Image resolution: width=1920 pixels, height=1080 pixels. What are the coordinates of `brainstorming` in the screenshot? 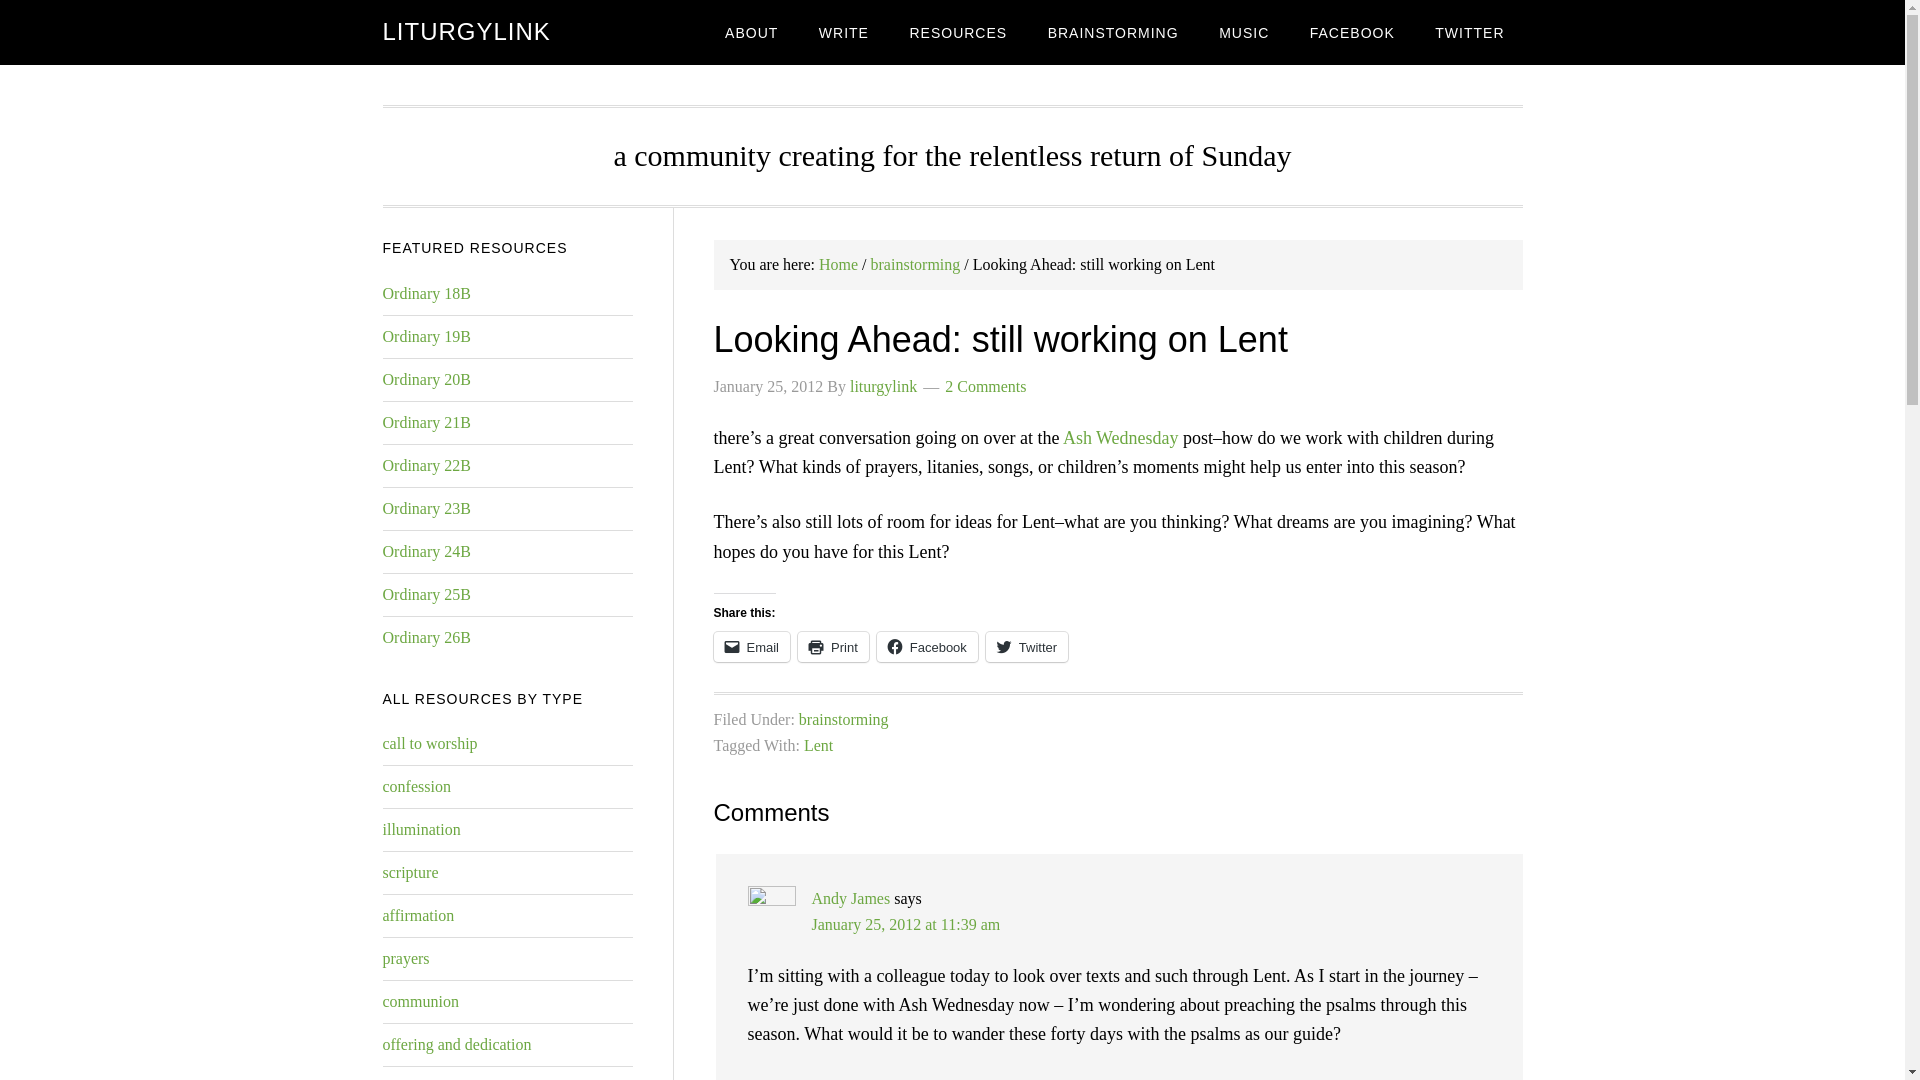 It's located at (916, 264).